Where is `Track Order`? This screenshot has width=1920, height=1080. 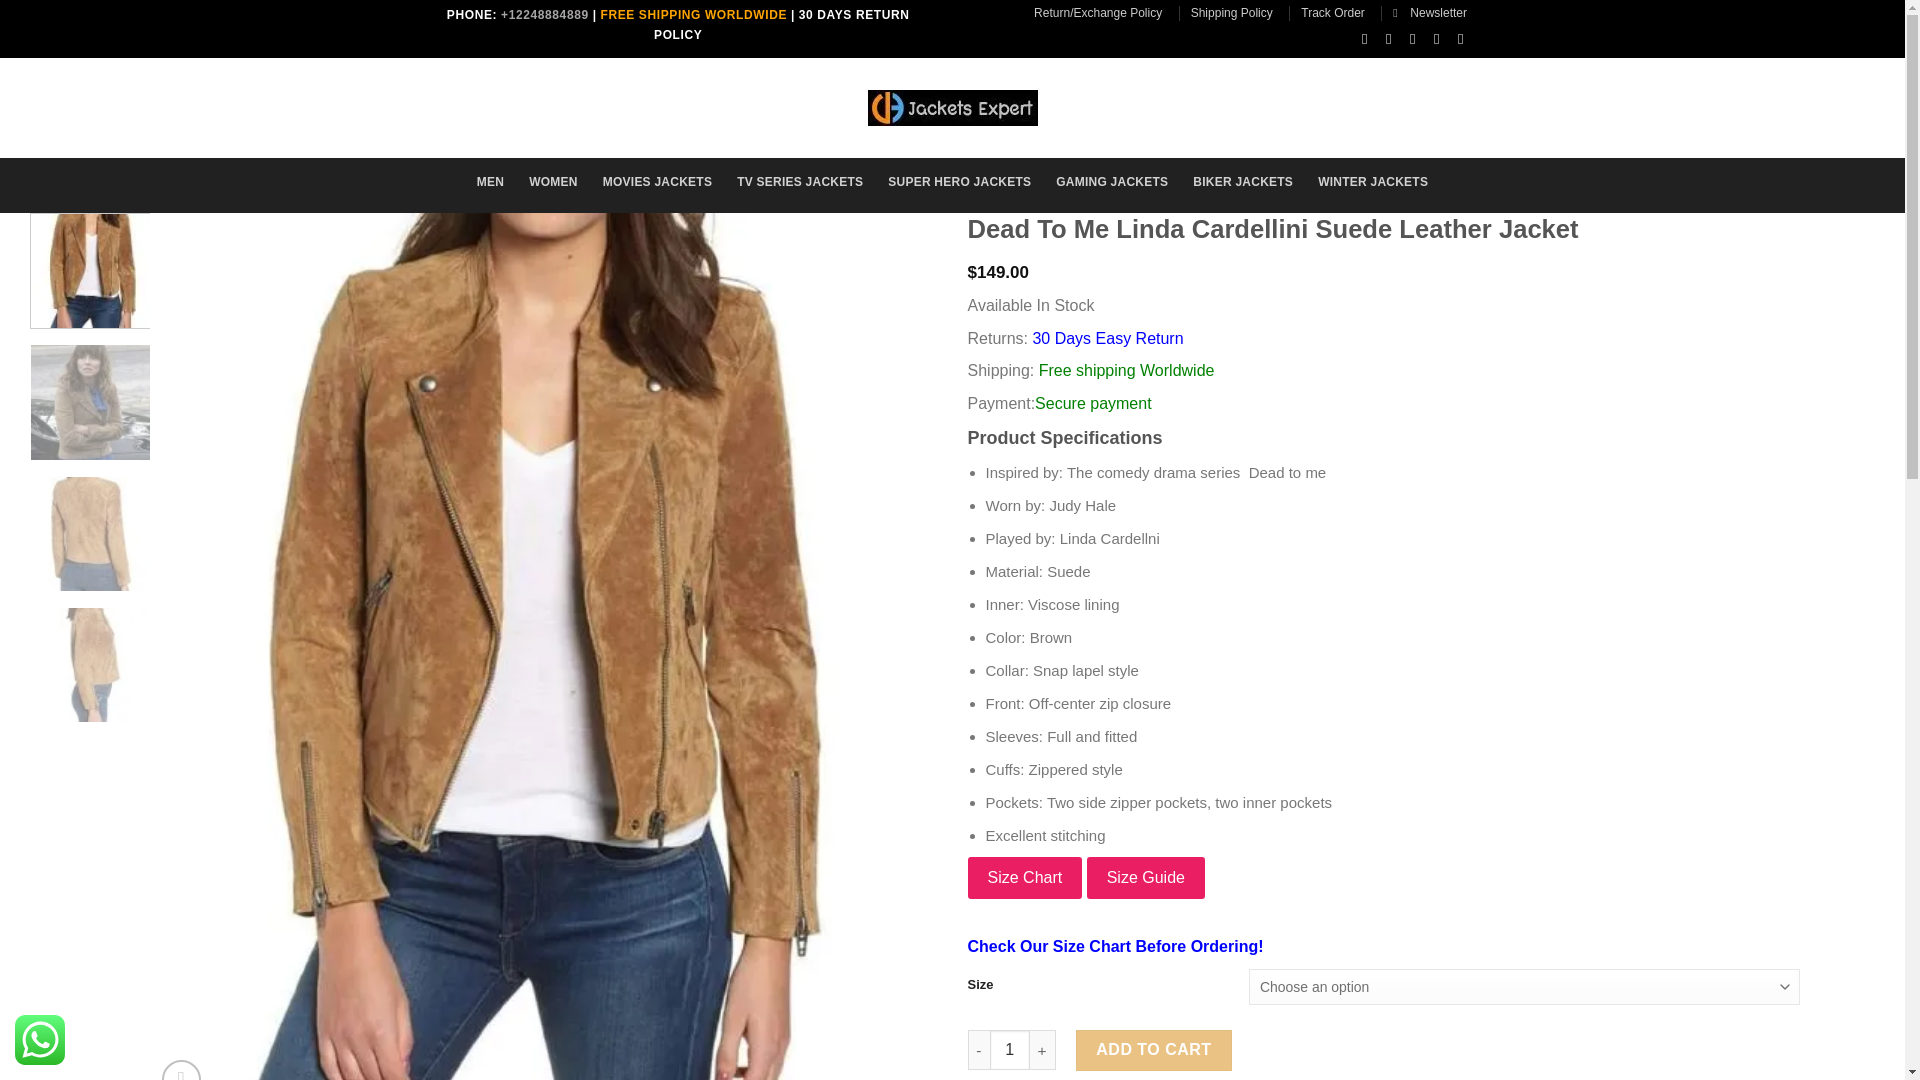 Track Order is located at coordinates (1333, 12).